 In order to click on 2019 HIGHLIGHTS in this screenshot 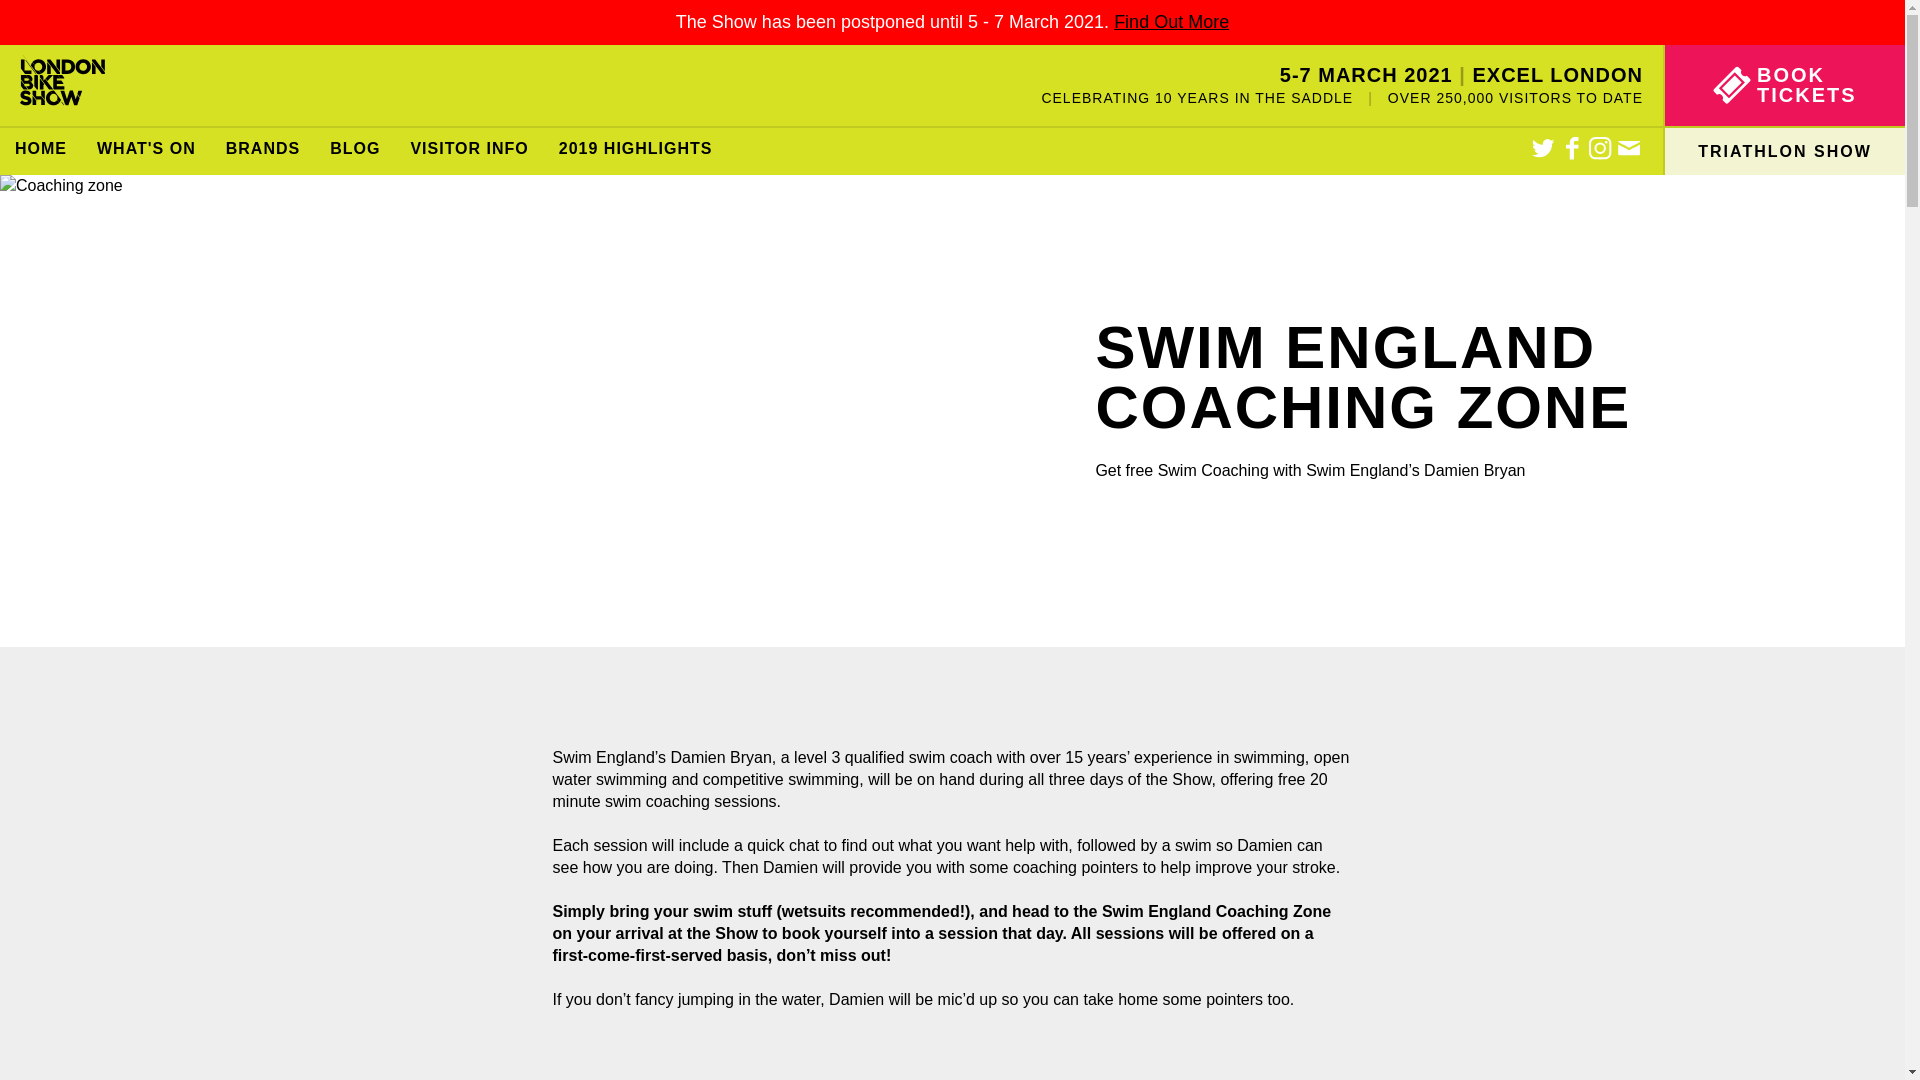, I will do `click(635, 151)`.